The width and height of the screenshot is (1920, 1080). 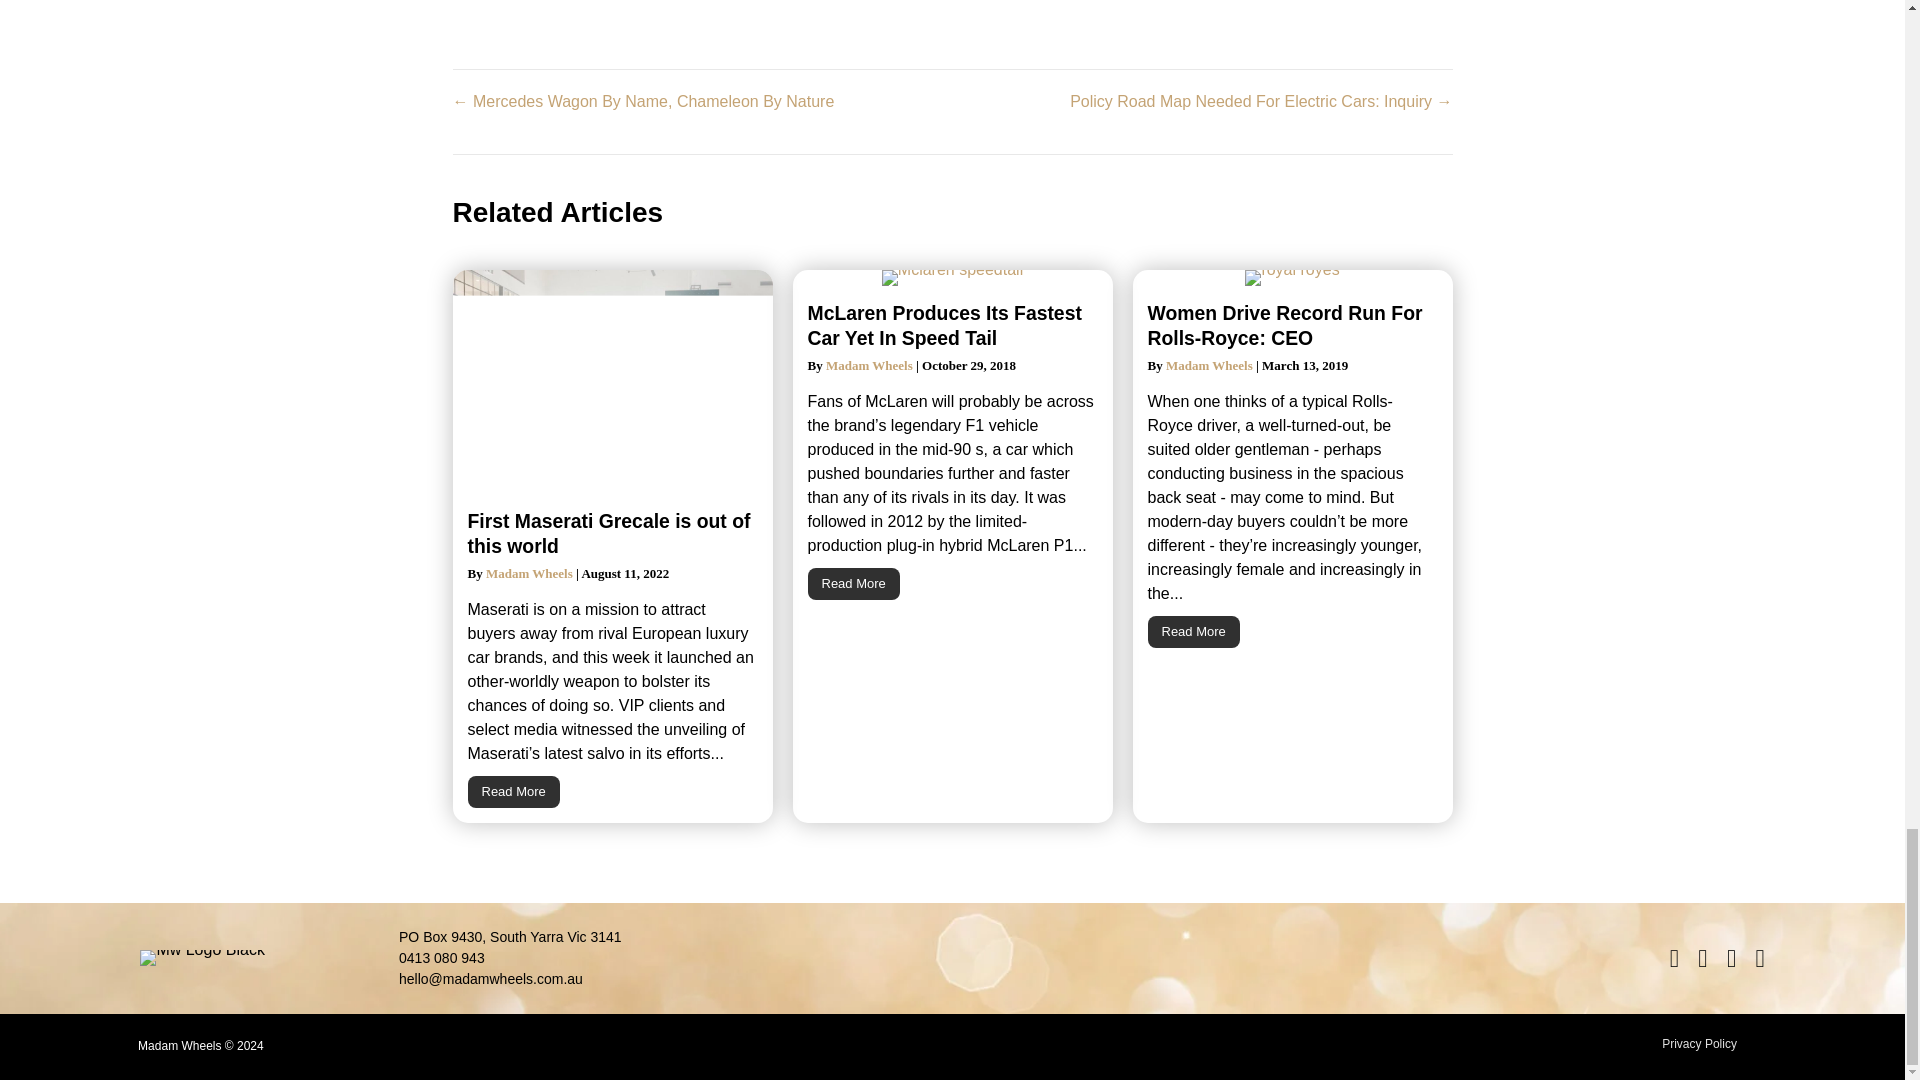 I want to click on First Maserati Grecale is out of this world, so click(x=609, y=533).